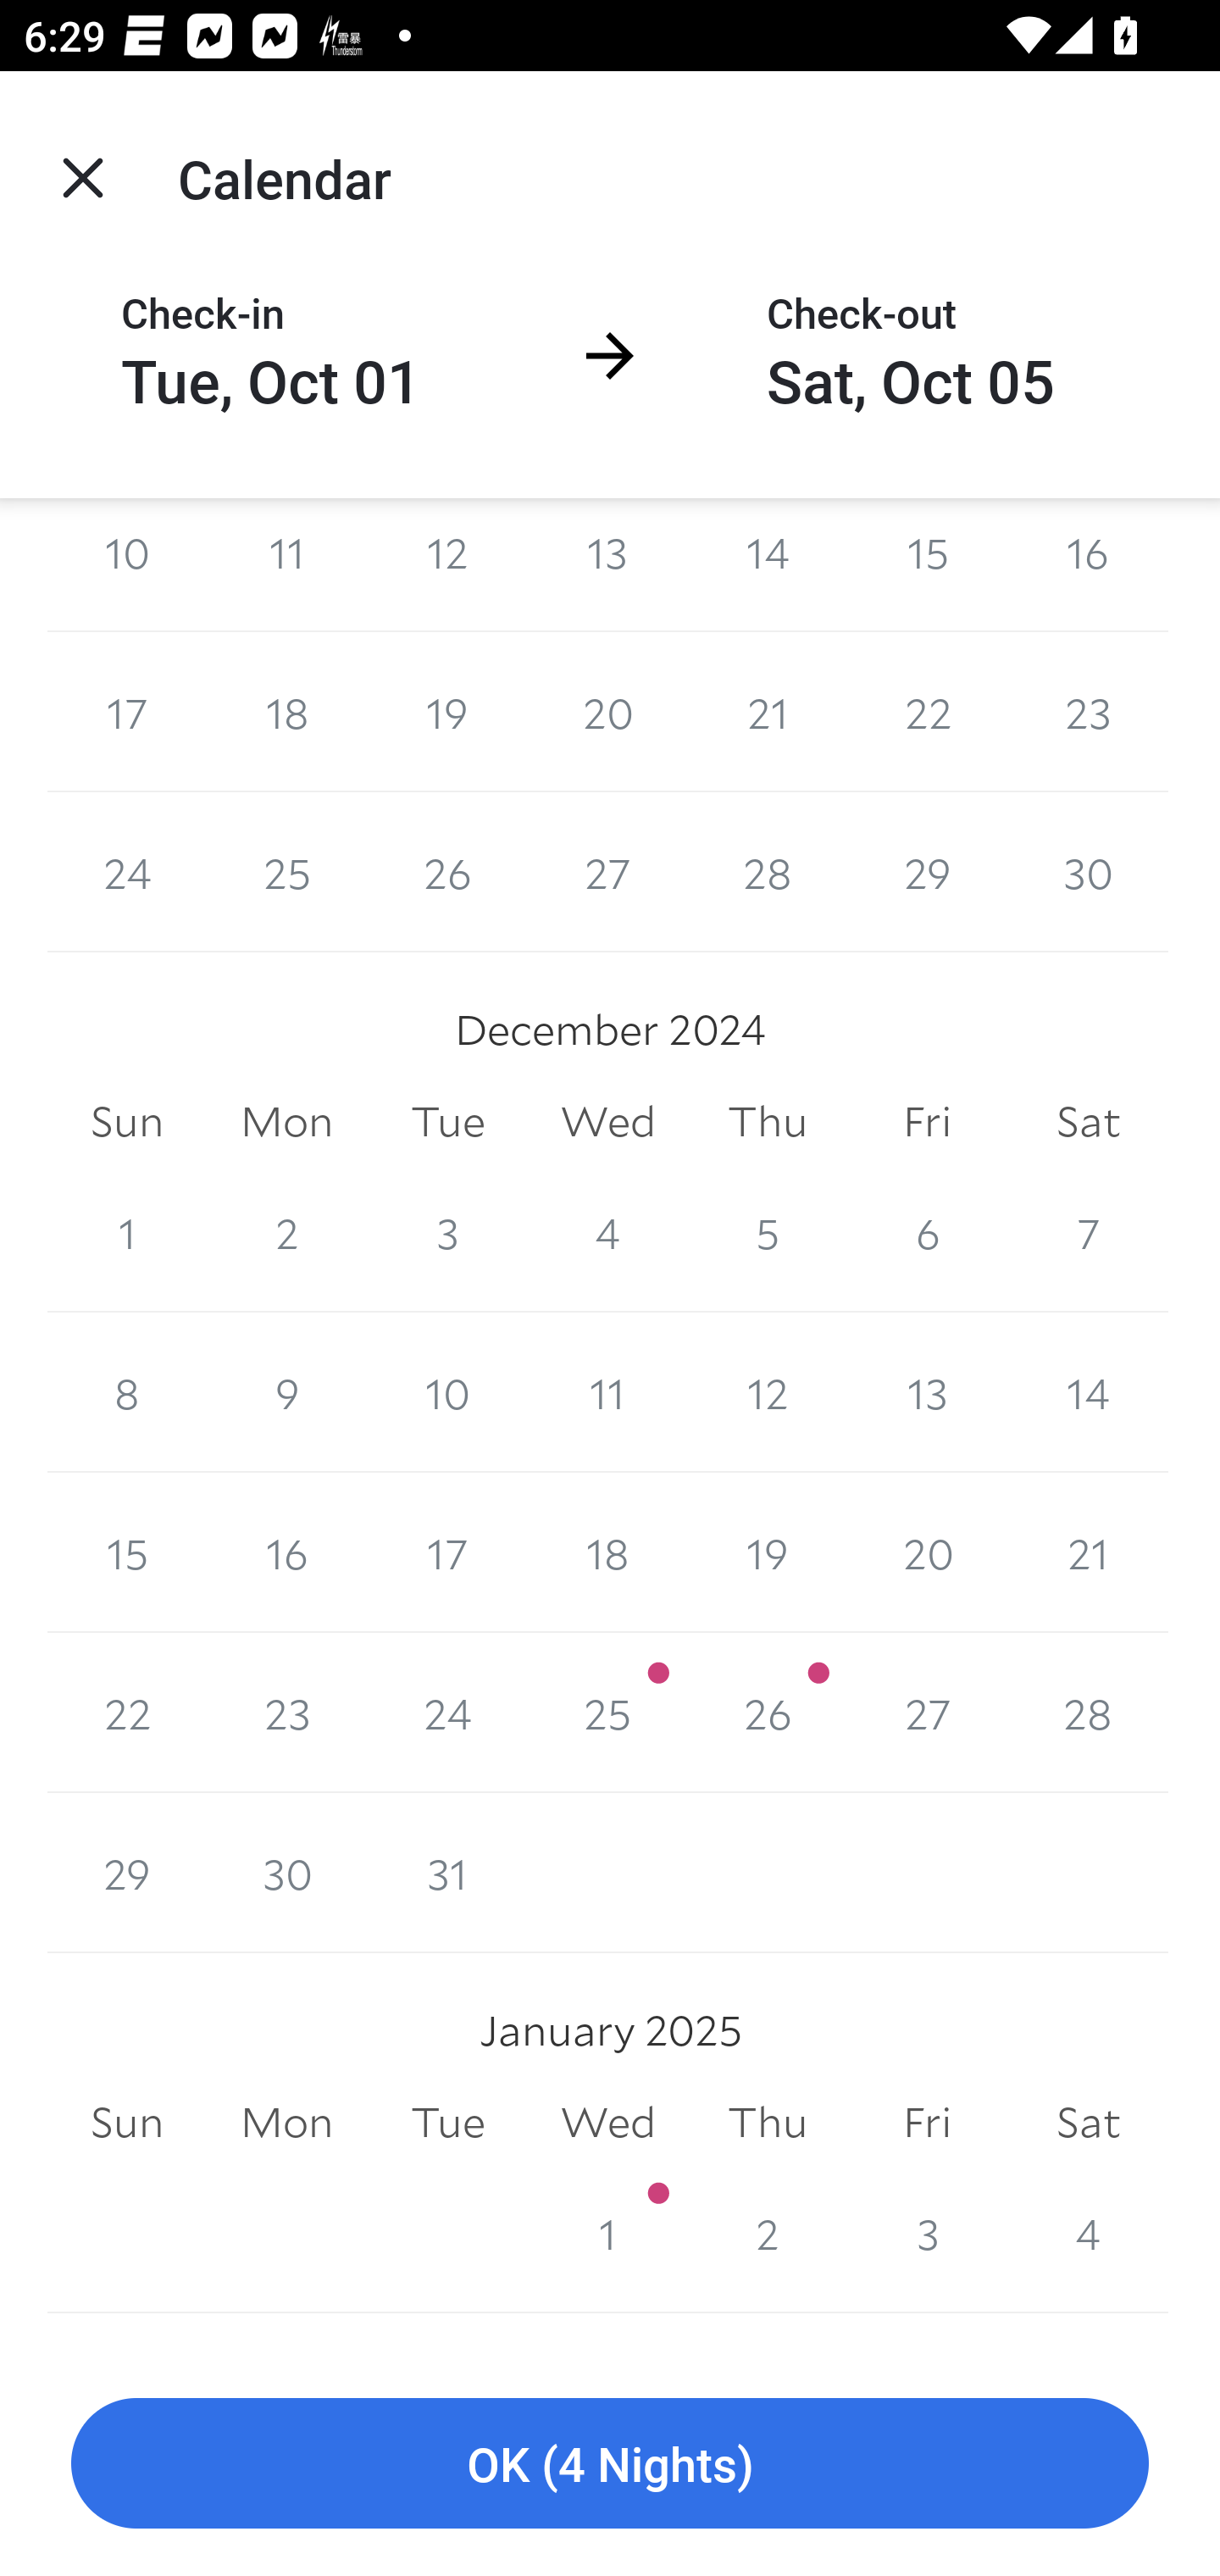 The image size is (1220, 2576). I want to click on 19 19 December 2024, so click(768, 1552).